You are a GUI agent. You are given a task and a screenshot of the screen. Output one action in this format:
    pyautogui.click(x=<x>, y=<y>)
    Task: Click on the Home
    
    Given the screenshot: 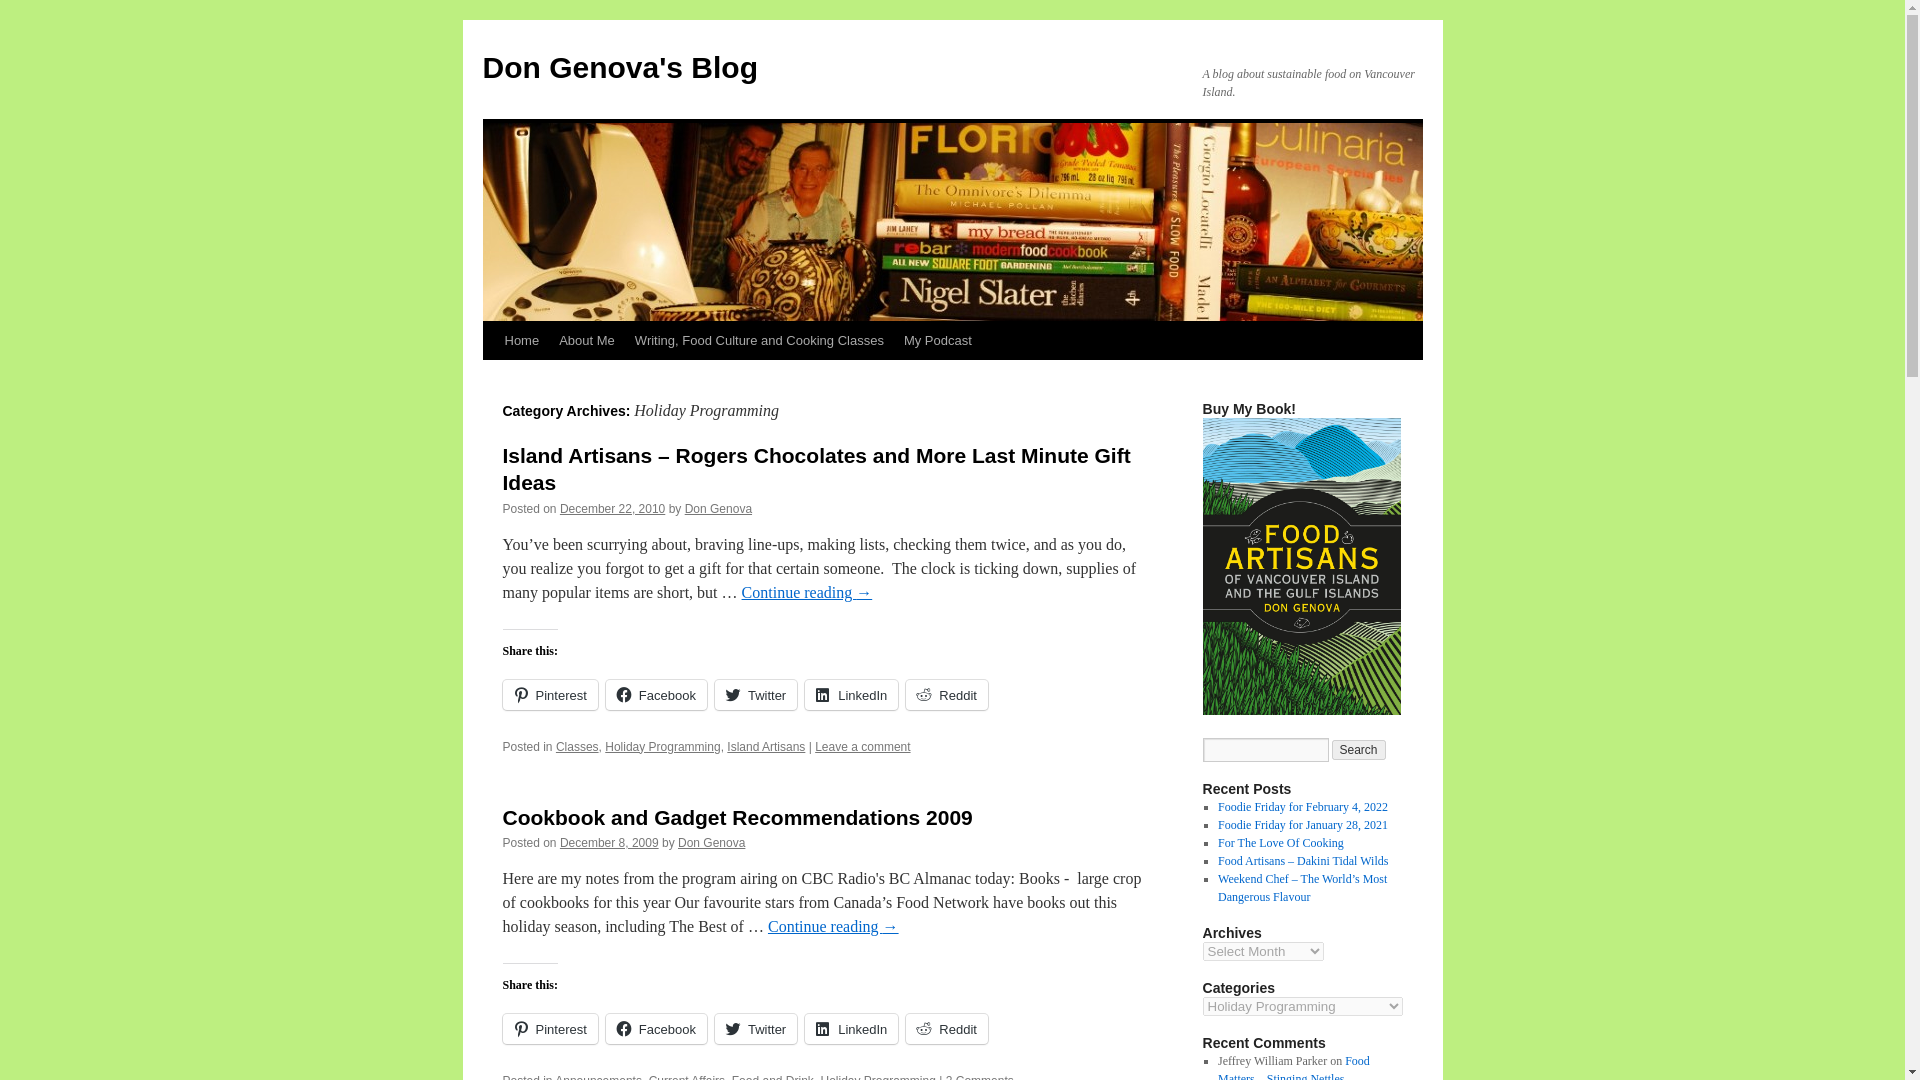 What is the action you would take?
    pyautogui.click(x=521, y=340)
    